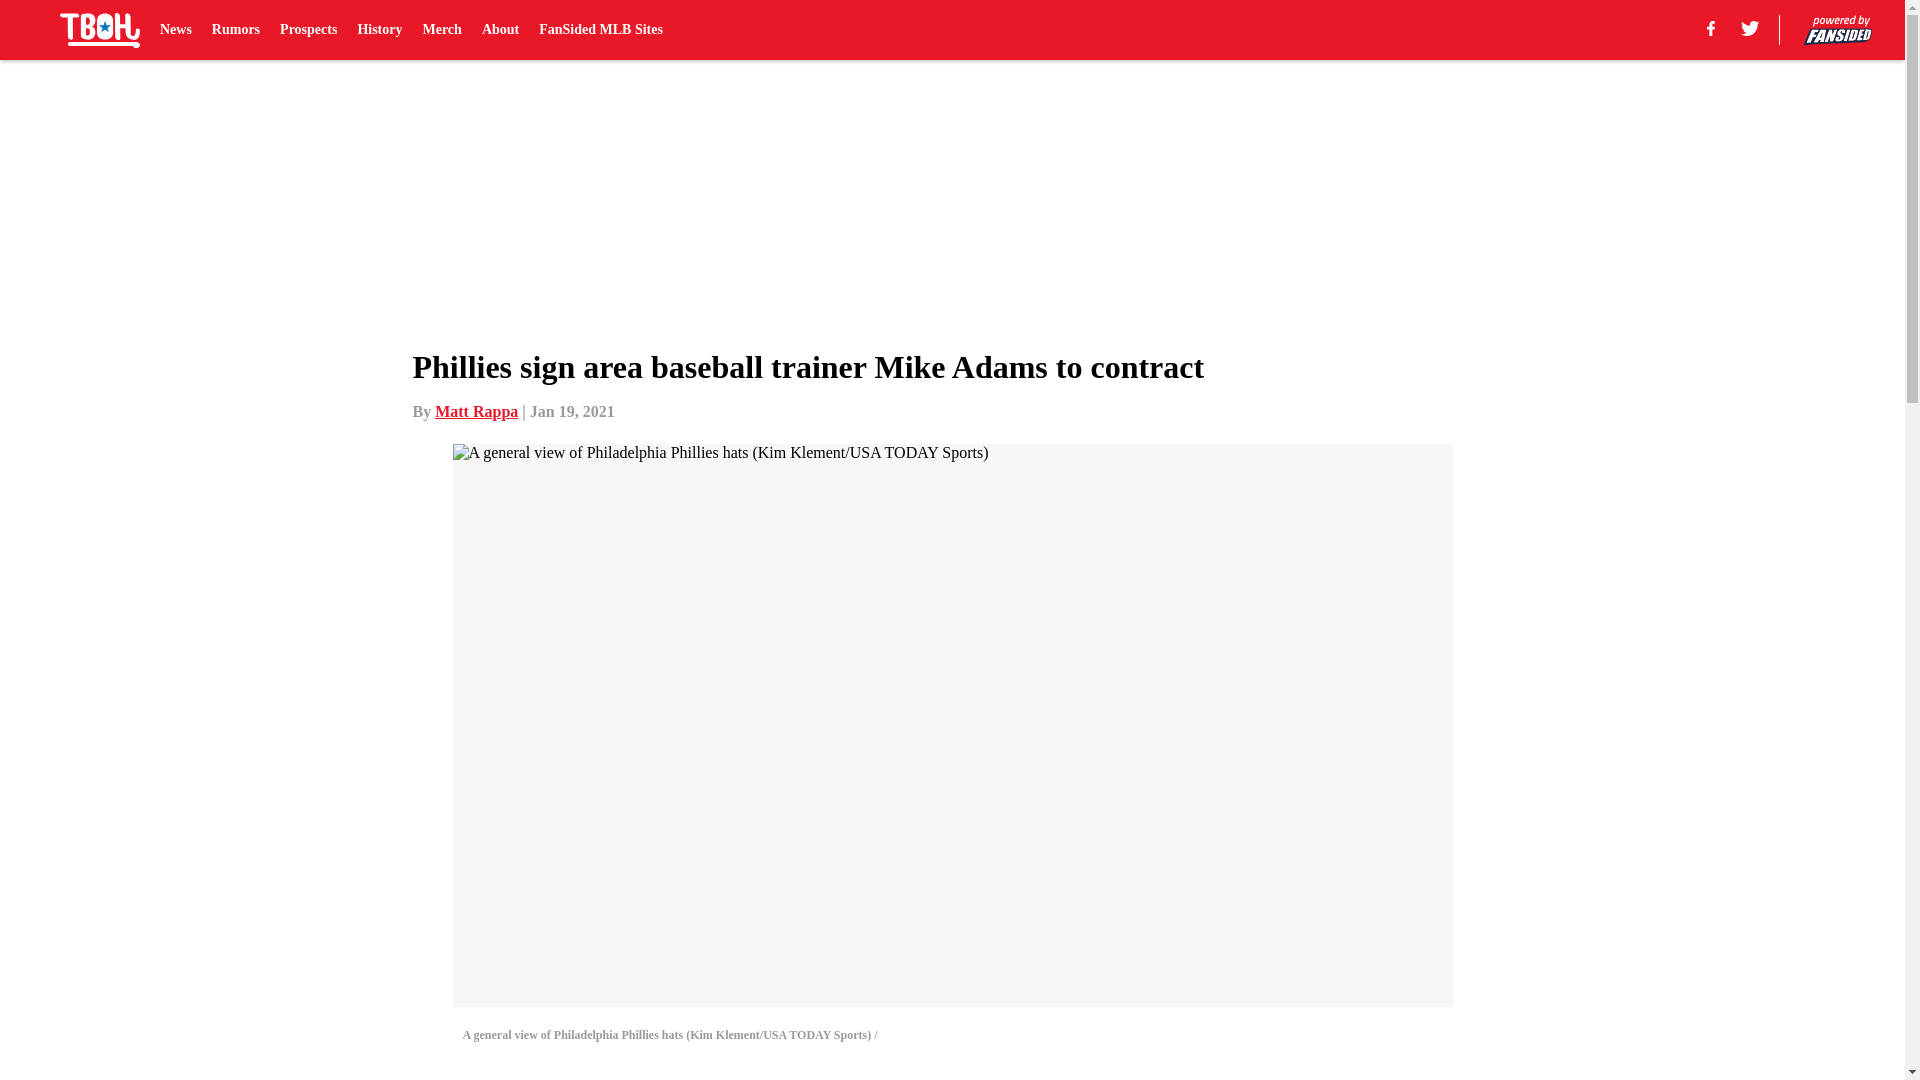  Describe the element at coordinates (235, 30) in the screenshot. I see `Rumors` at that location.